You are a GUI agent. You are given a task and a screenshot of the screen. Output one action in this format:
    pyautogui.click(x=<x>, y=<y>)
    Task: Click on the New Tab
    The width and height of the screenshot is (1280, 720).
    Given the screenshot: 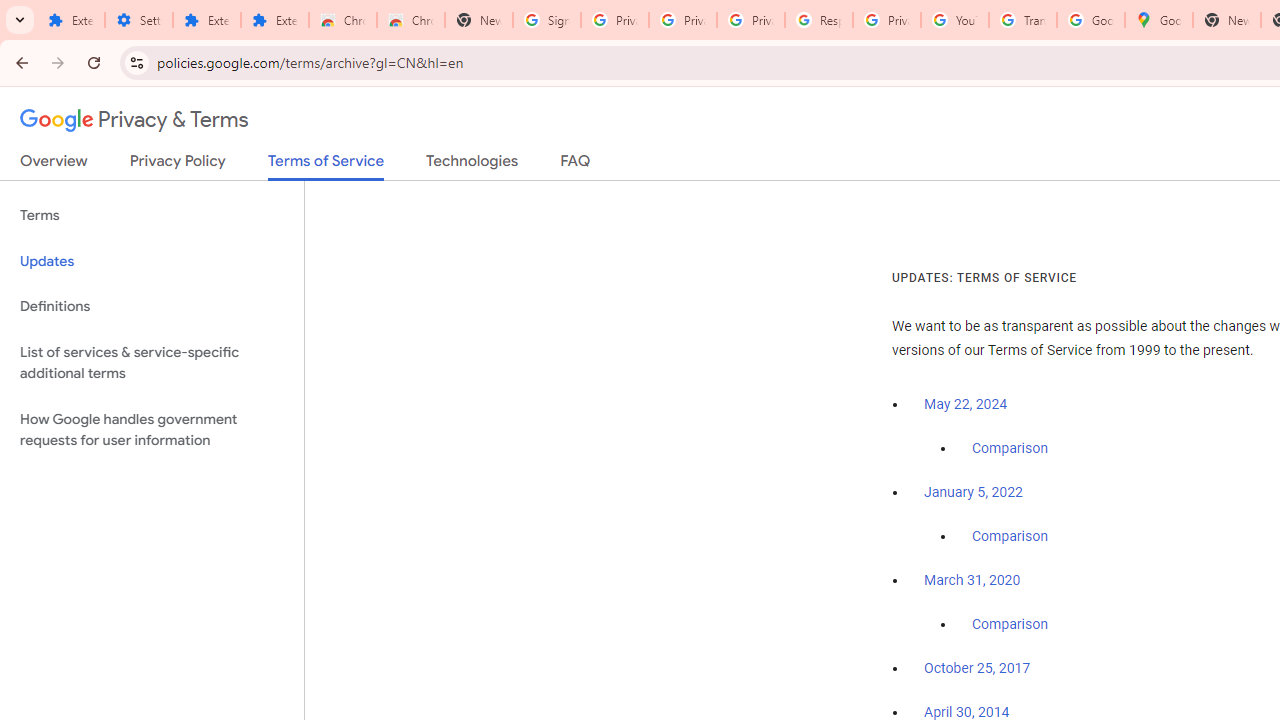 What is the action you would take?
    pyautogui.click(x=479, y=20)
    